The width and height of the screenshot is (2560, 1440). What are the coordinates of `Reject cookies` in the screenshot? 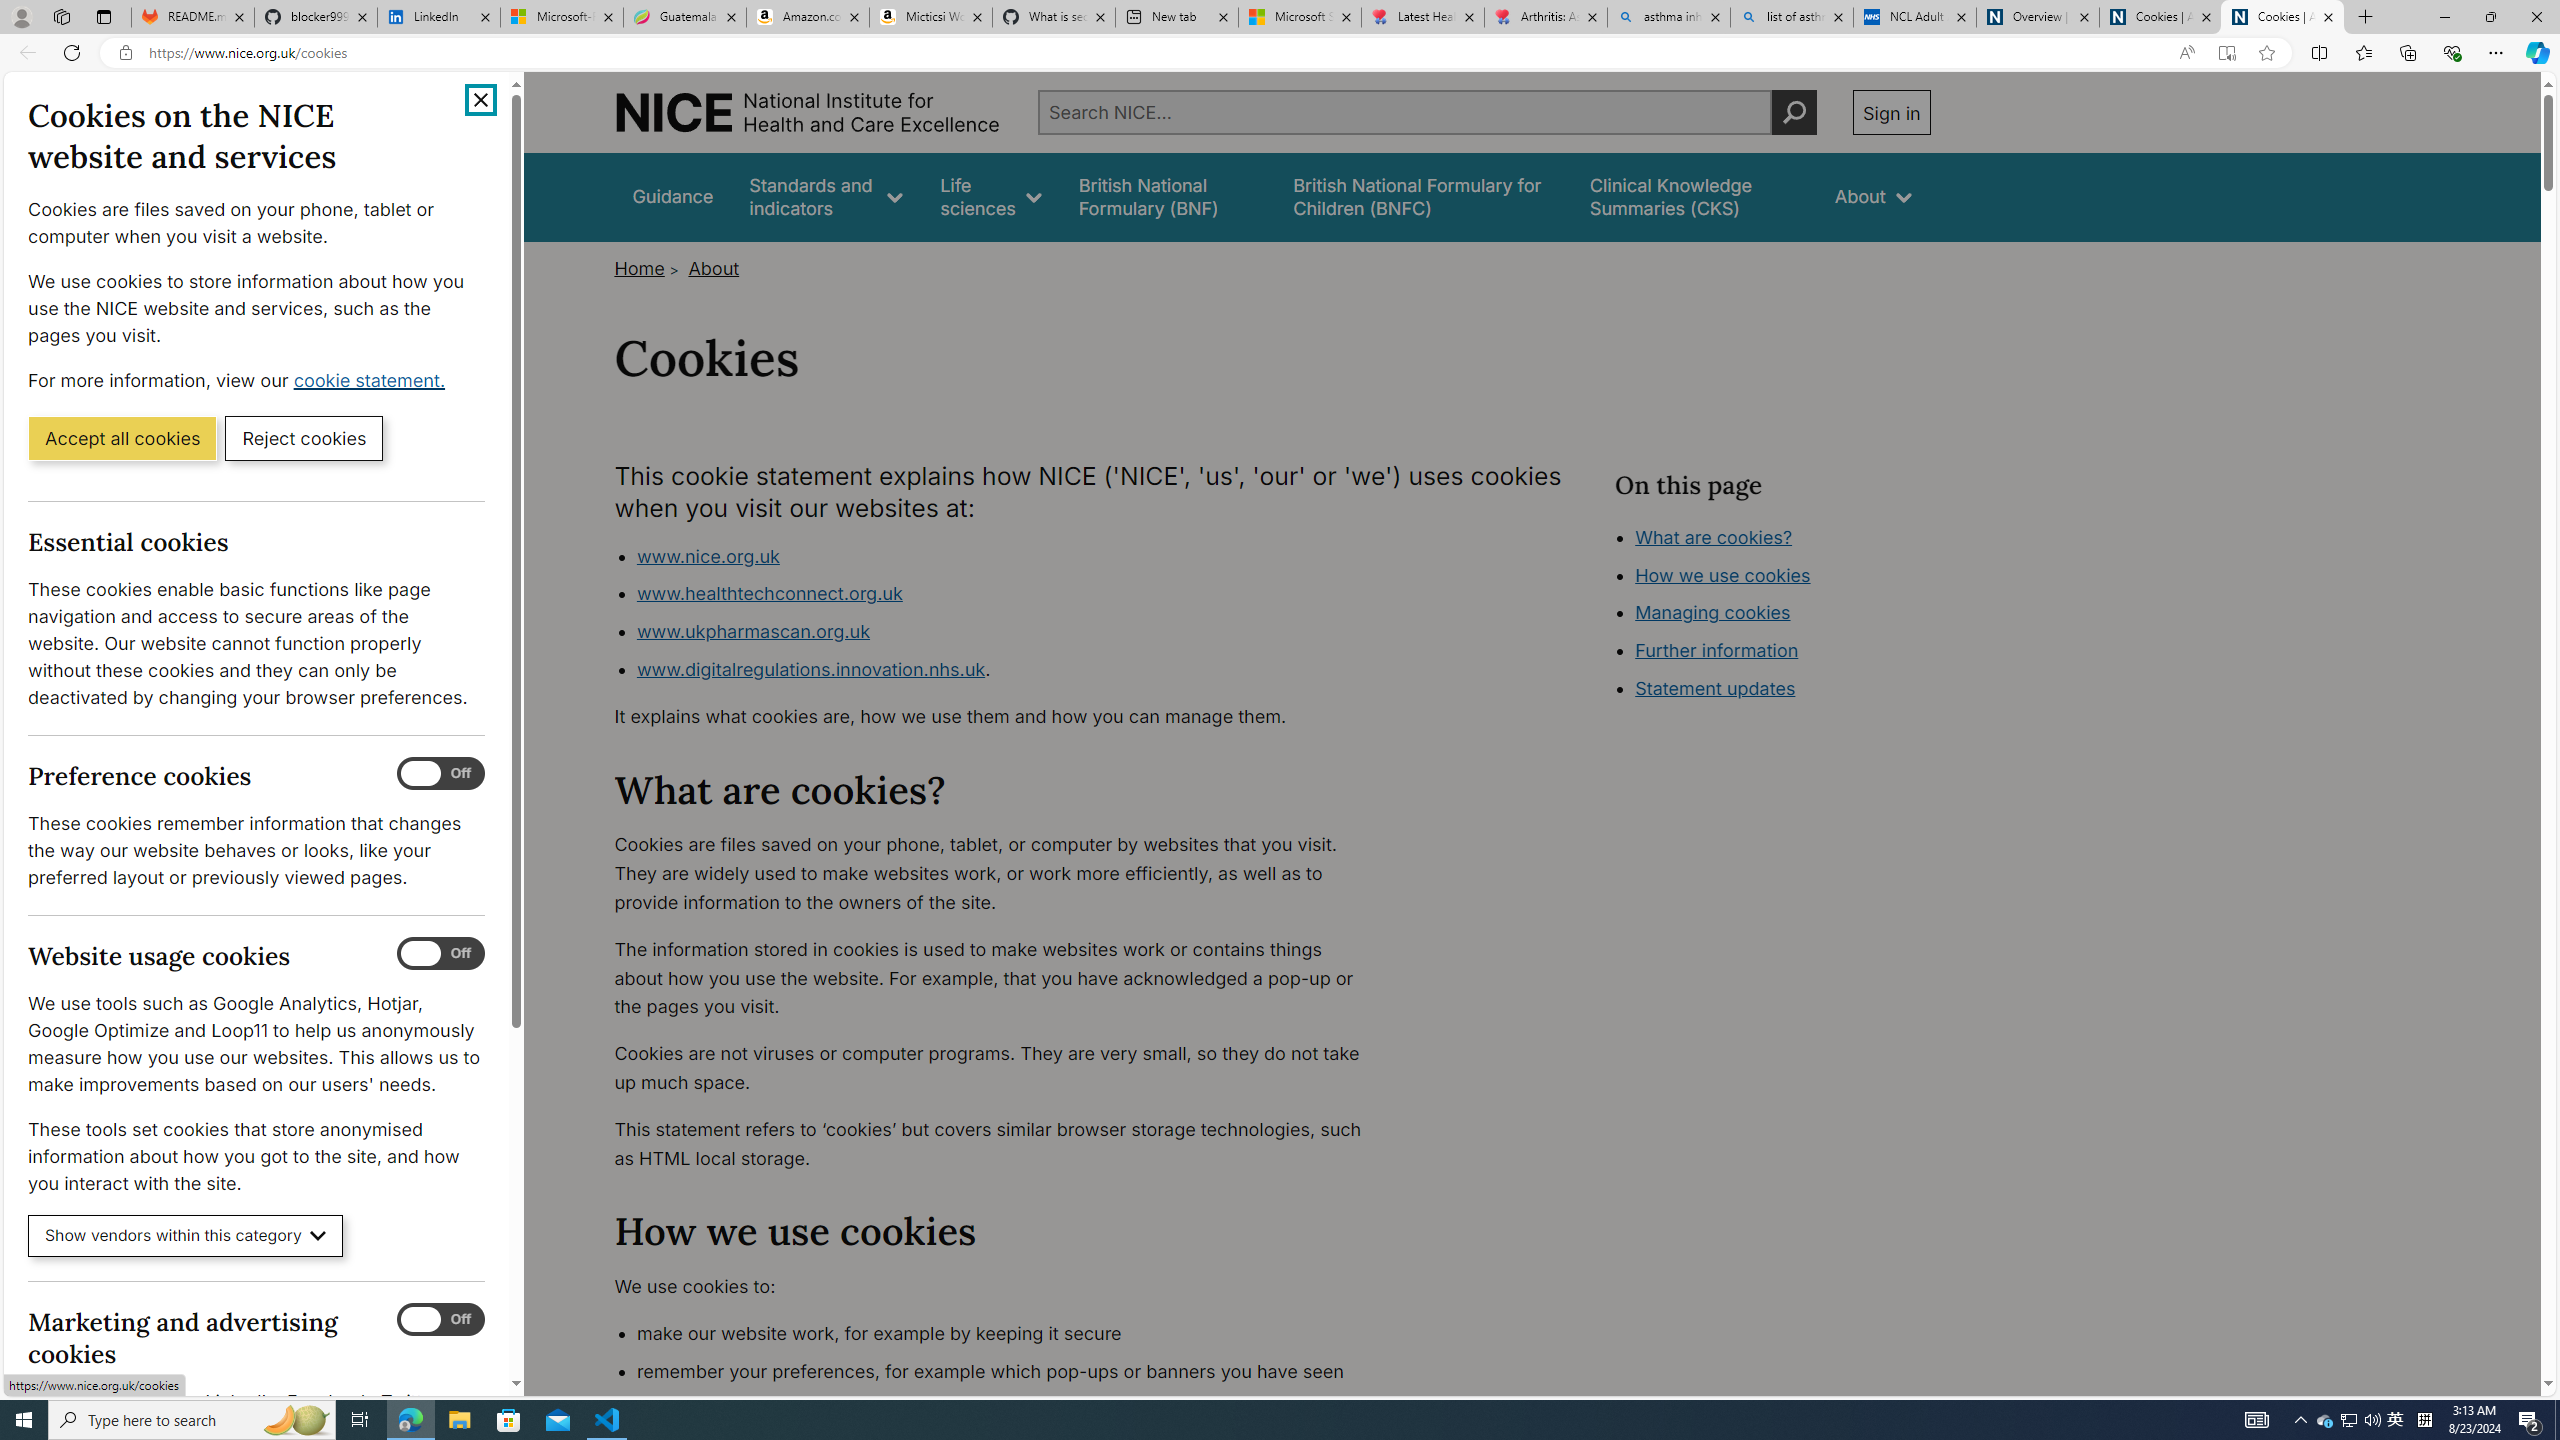 It's located at (304, 437).